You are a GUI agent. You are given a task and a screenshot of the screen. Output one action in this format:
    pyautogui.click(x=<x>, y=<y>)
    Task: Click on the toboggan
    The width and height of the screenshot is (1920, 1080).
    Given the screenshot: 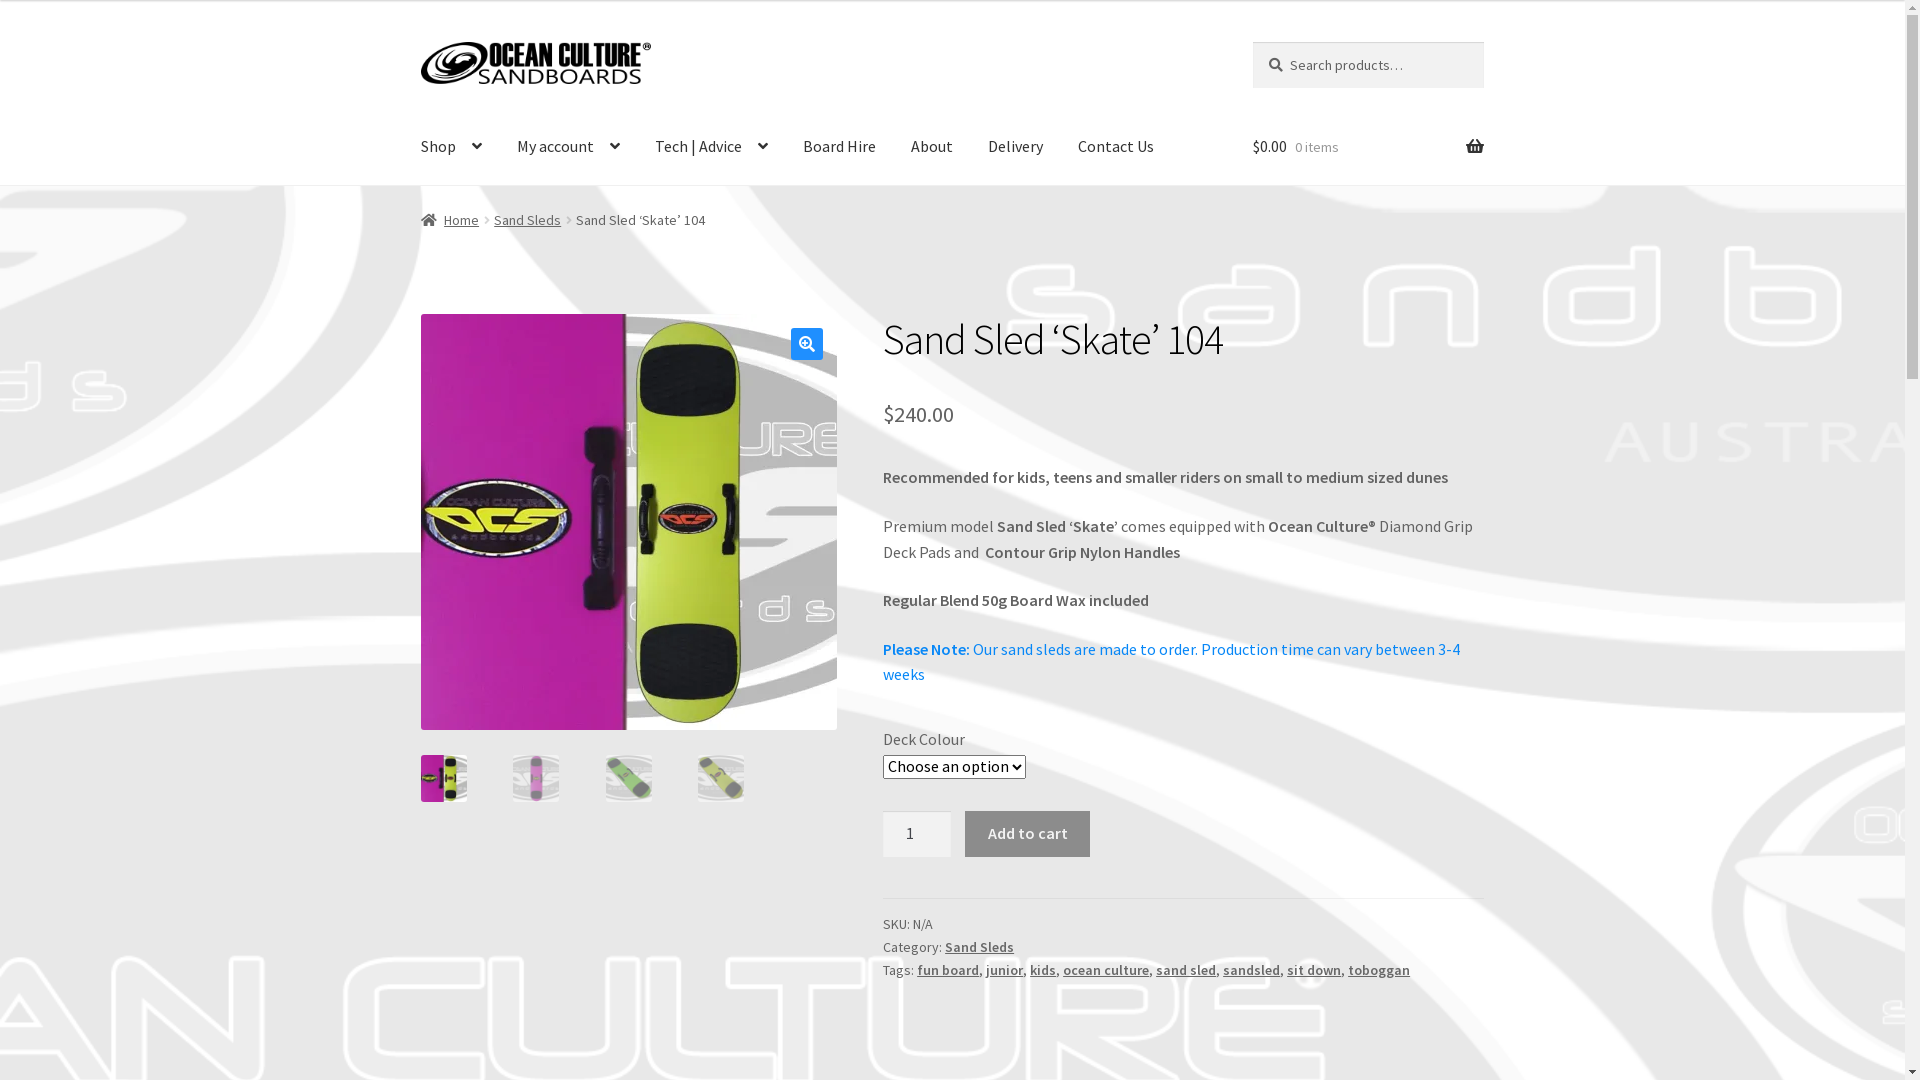 What is the action you would take?
    pyautogui.click(x=1379, y=970)
    